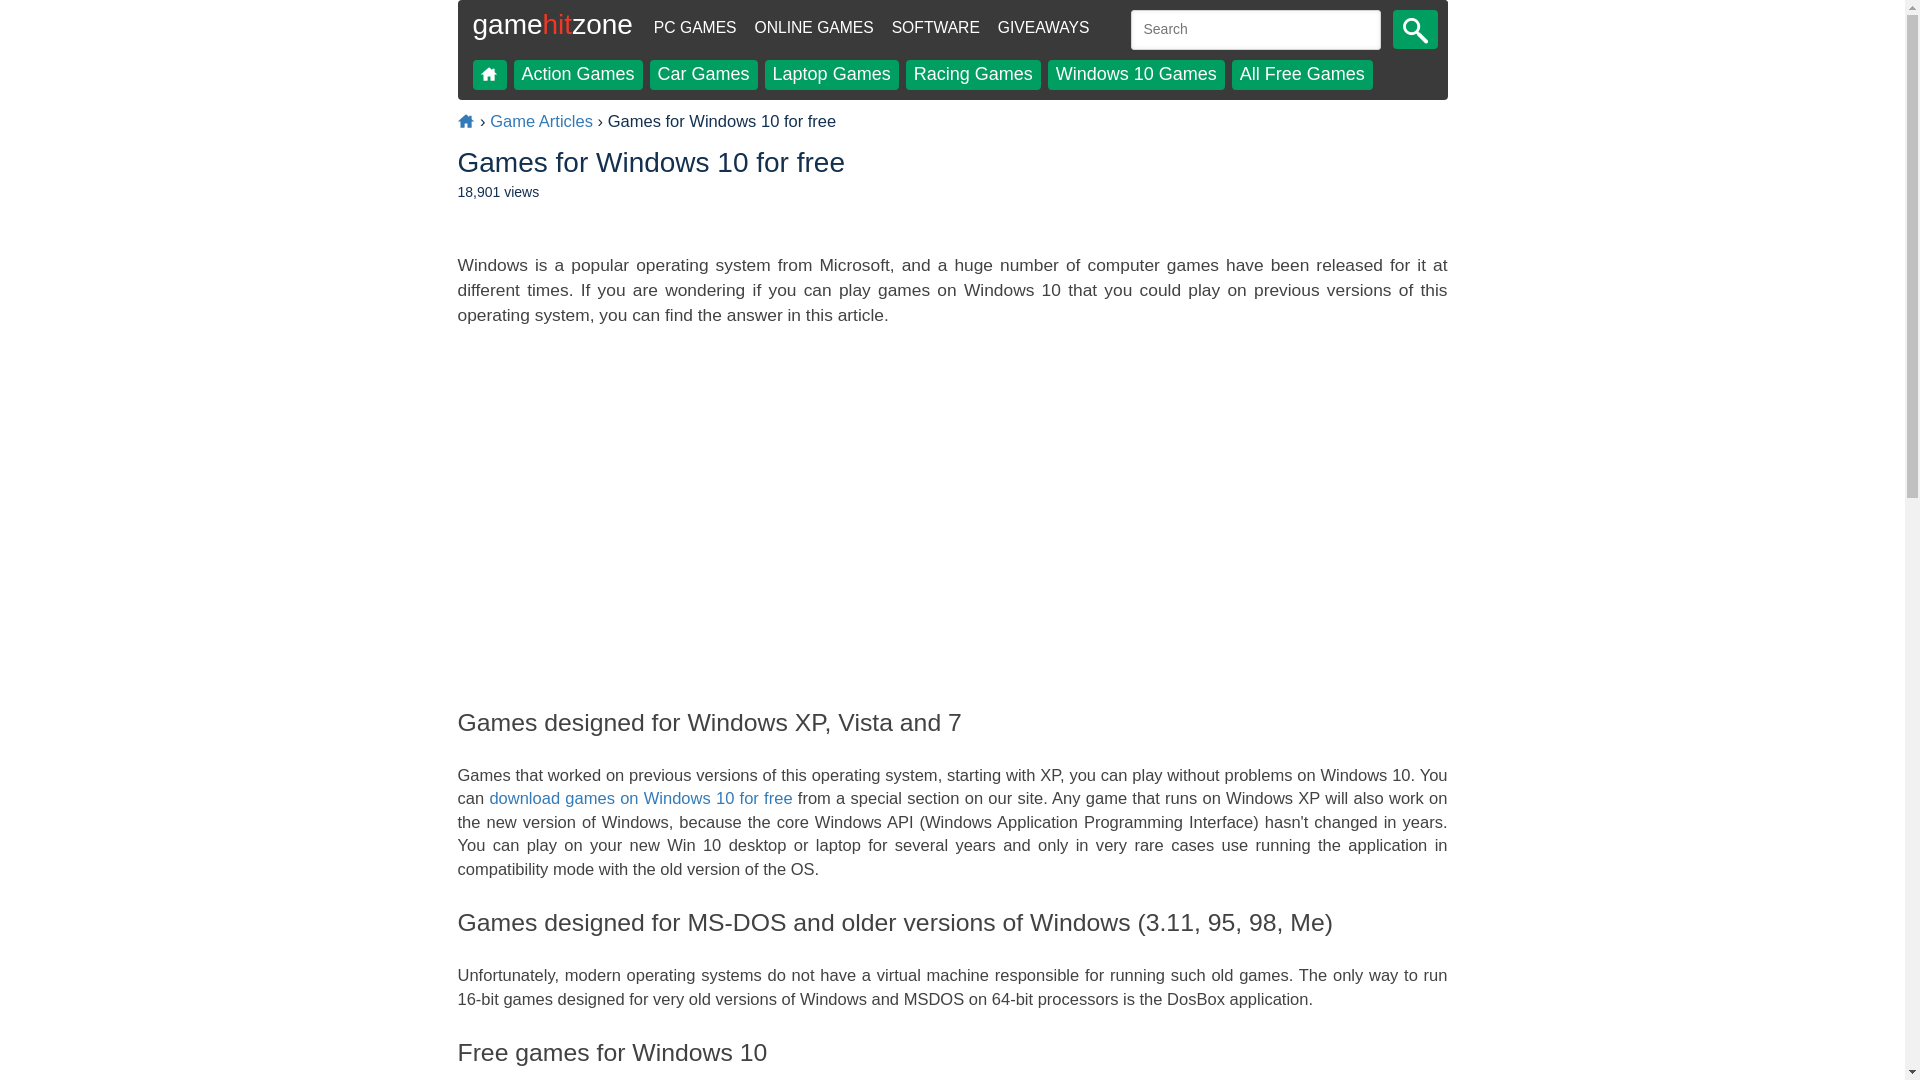  What do you see at coordinates (553, 32) in the screenshot?
I see `gamehitzone` at bounding box center [553, 32].